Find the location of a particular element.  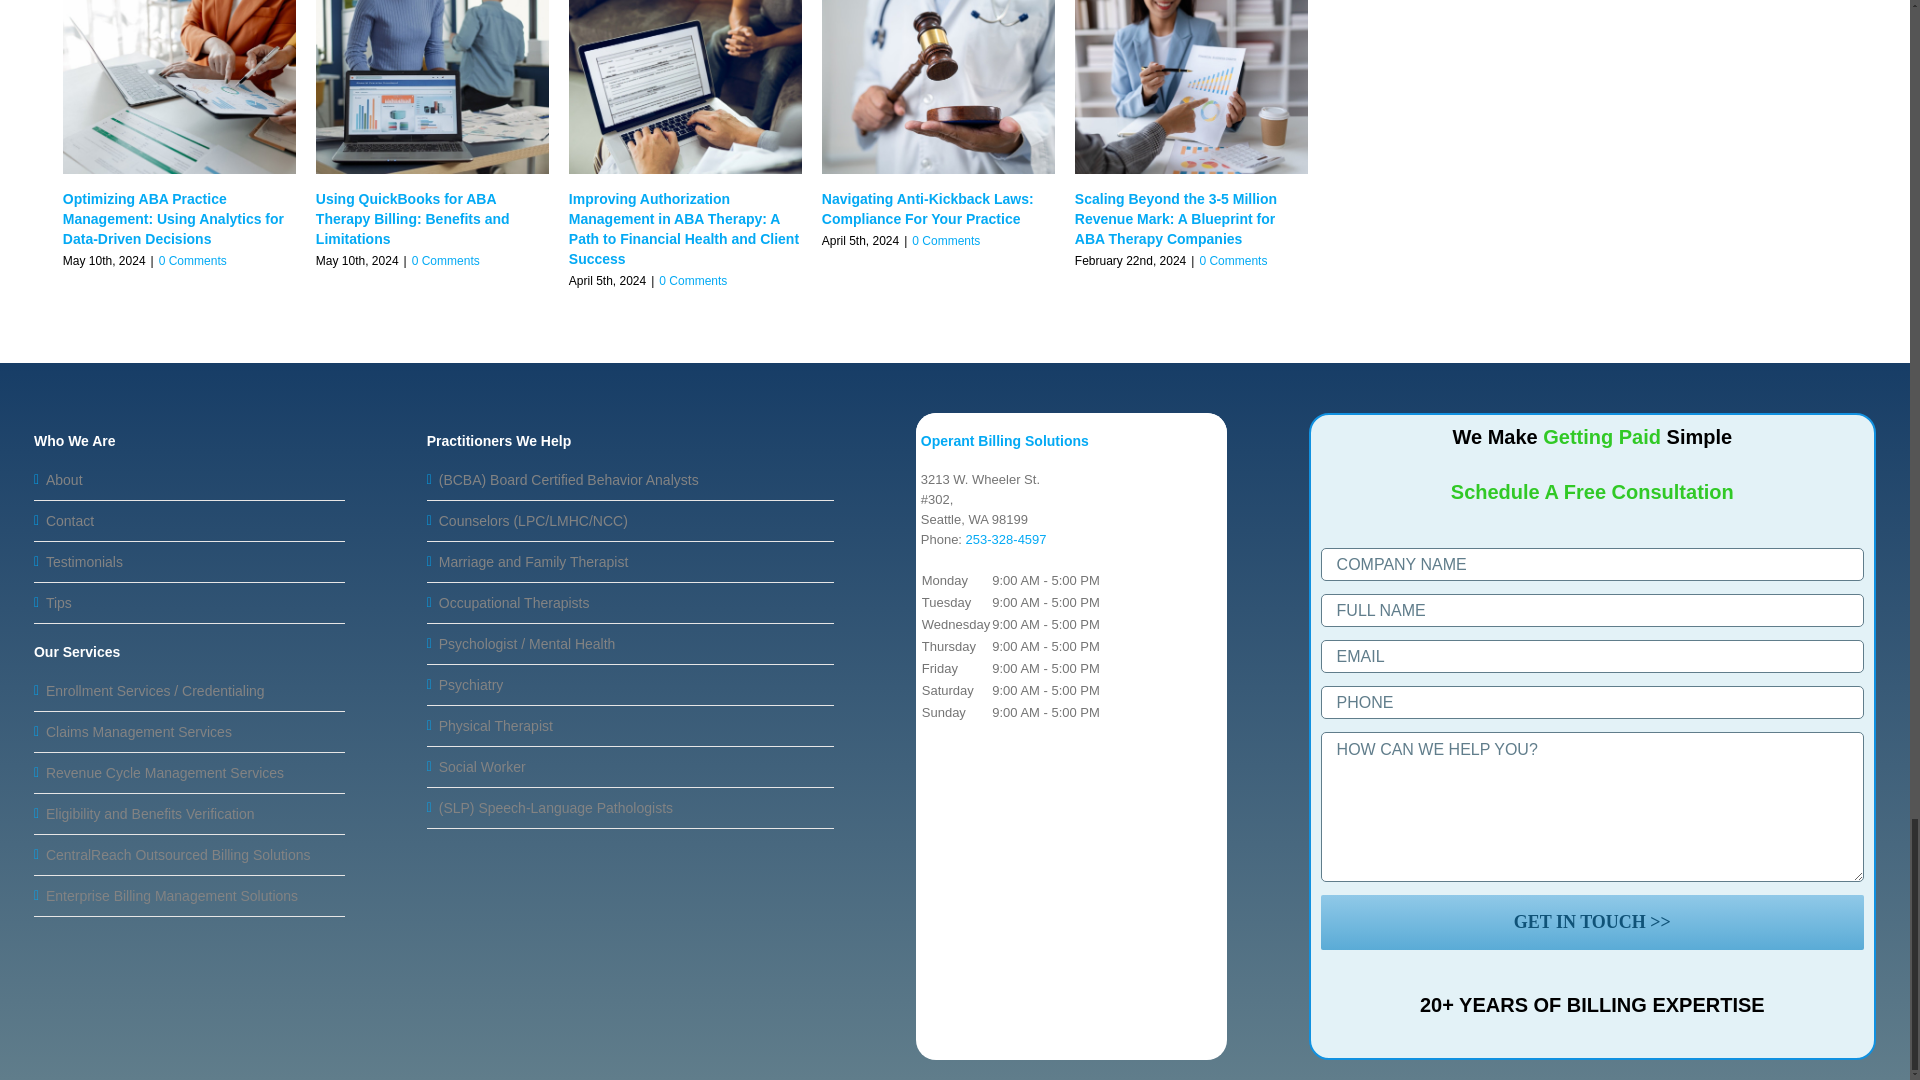

Navigating Anti-Kickback Laws: Compliance For Your Practice is located at coordinates (928, 208).